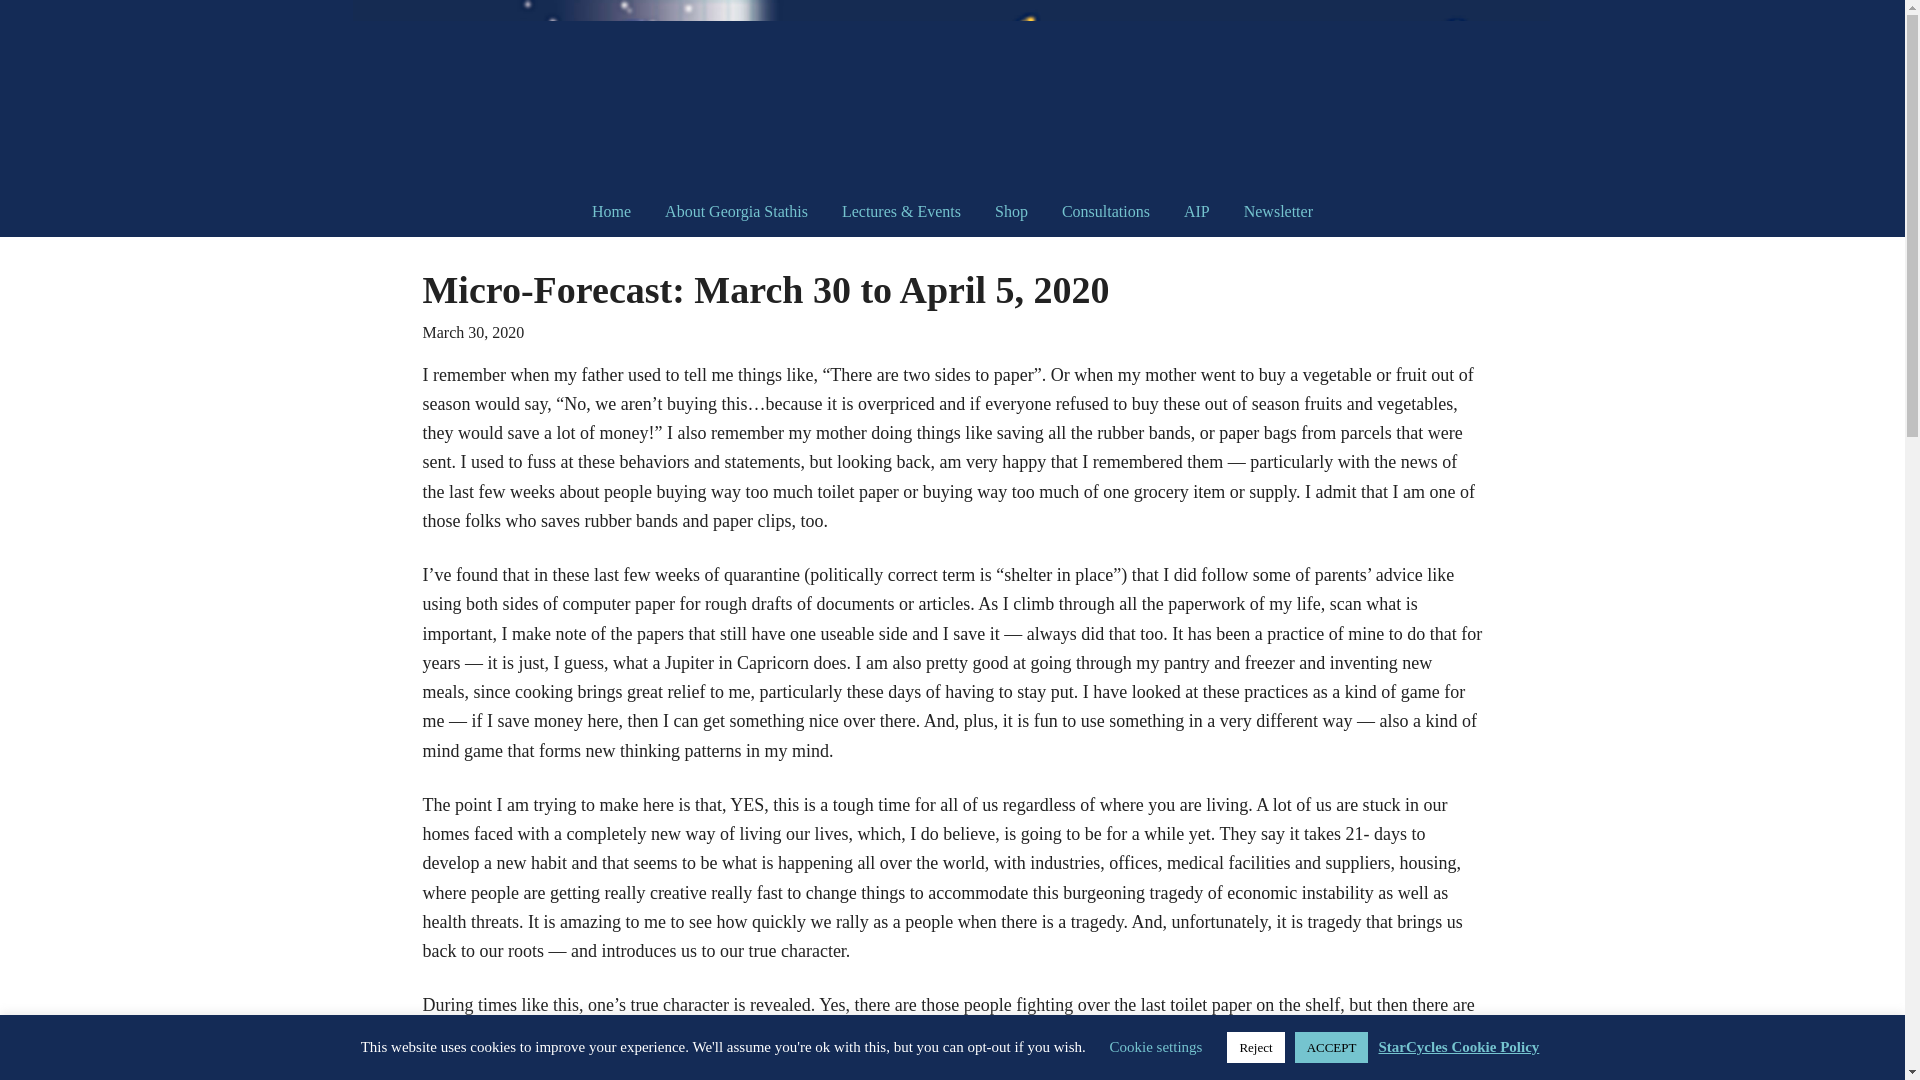  Describe the element at coordinates (1278, 211) in the screenshot. I see `Newsletter` at that location.